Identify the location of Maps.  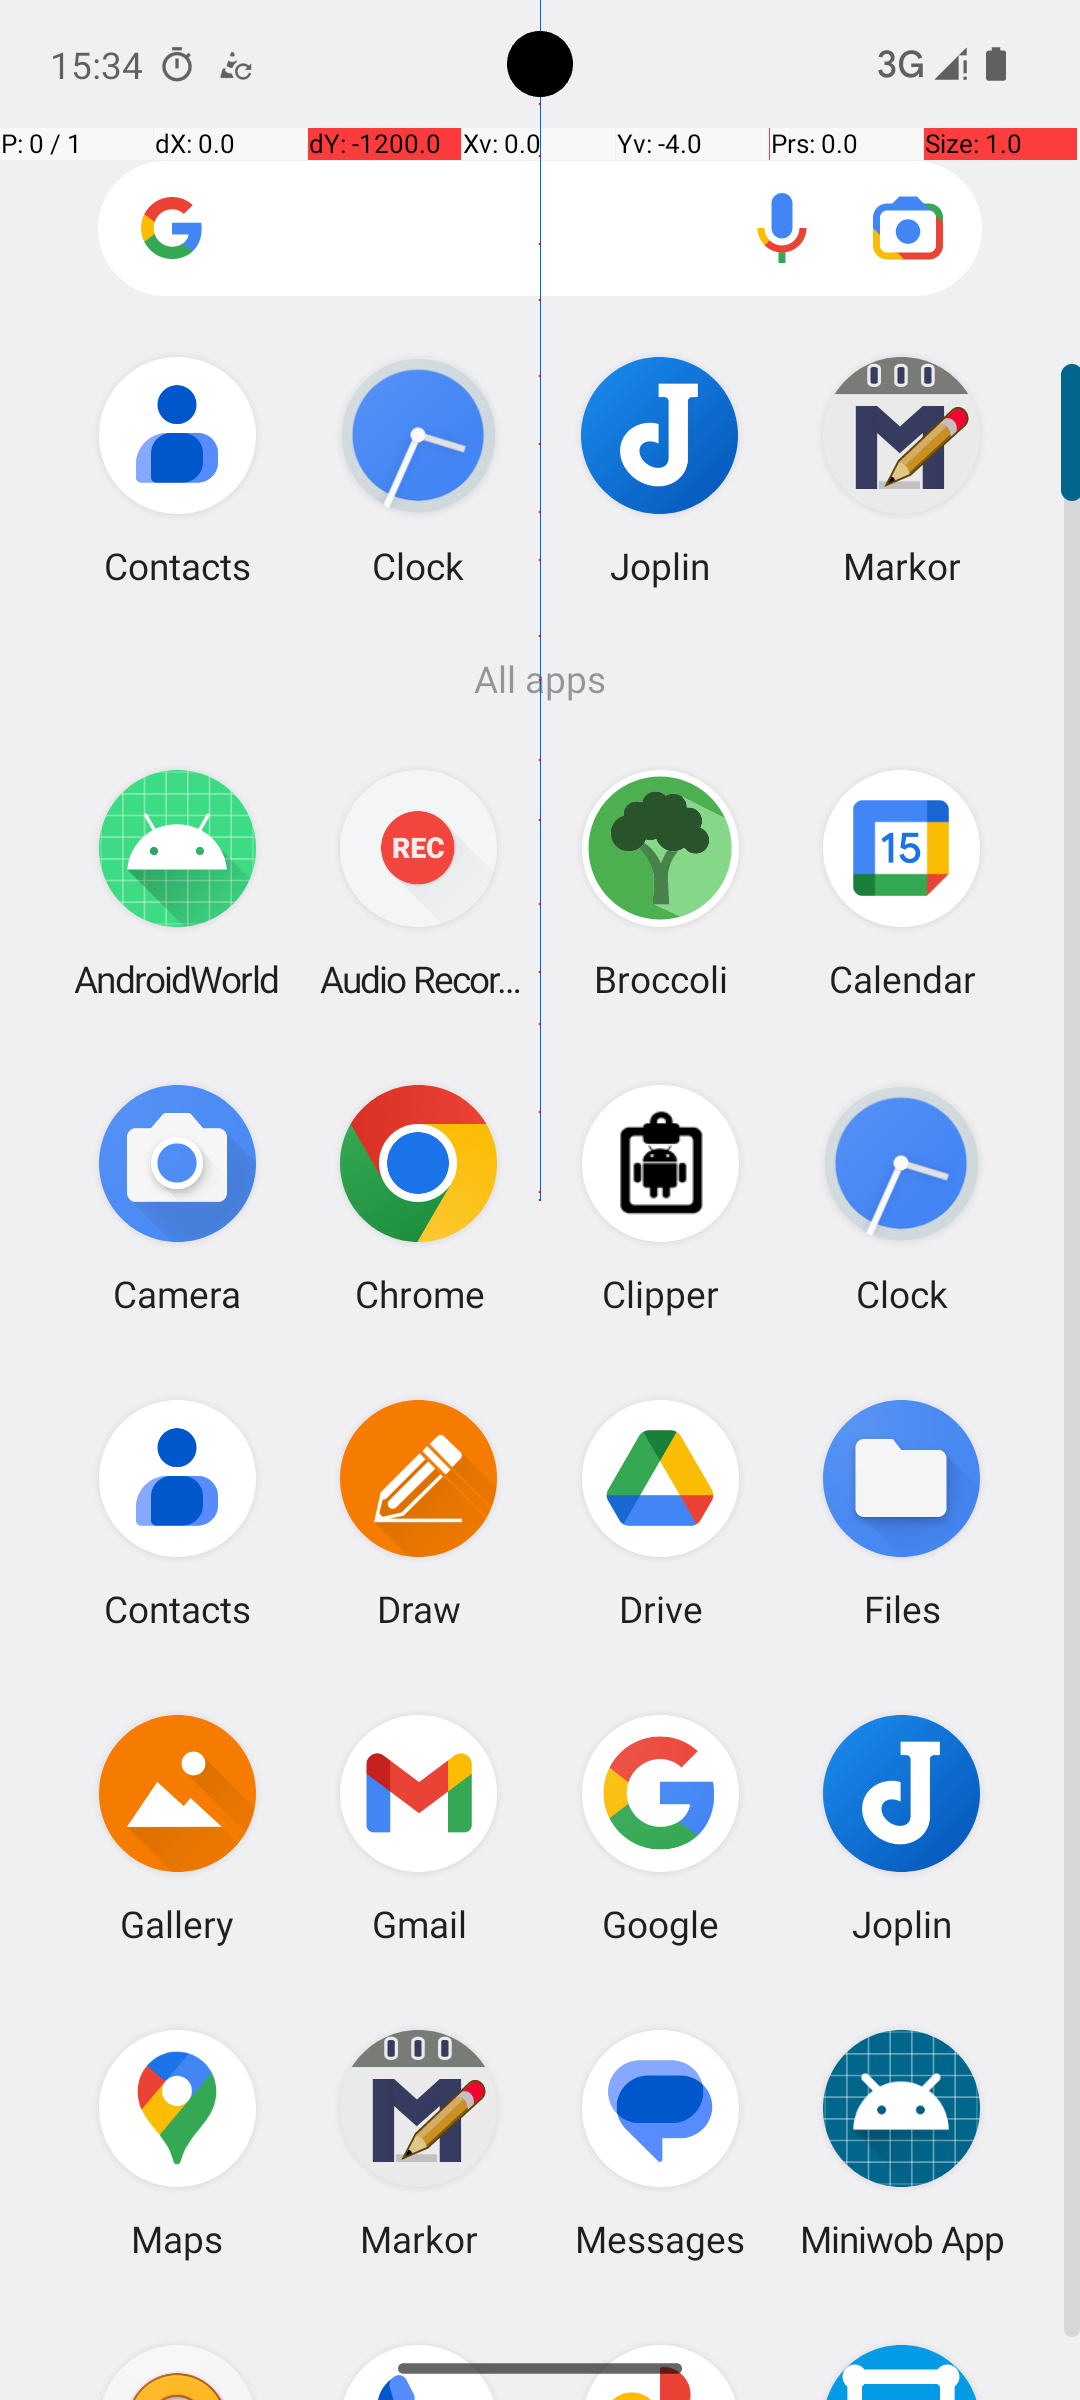
(178, 2142).